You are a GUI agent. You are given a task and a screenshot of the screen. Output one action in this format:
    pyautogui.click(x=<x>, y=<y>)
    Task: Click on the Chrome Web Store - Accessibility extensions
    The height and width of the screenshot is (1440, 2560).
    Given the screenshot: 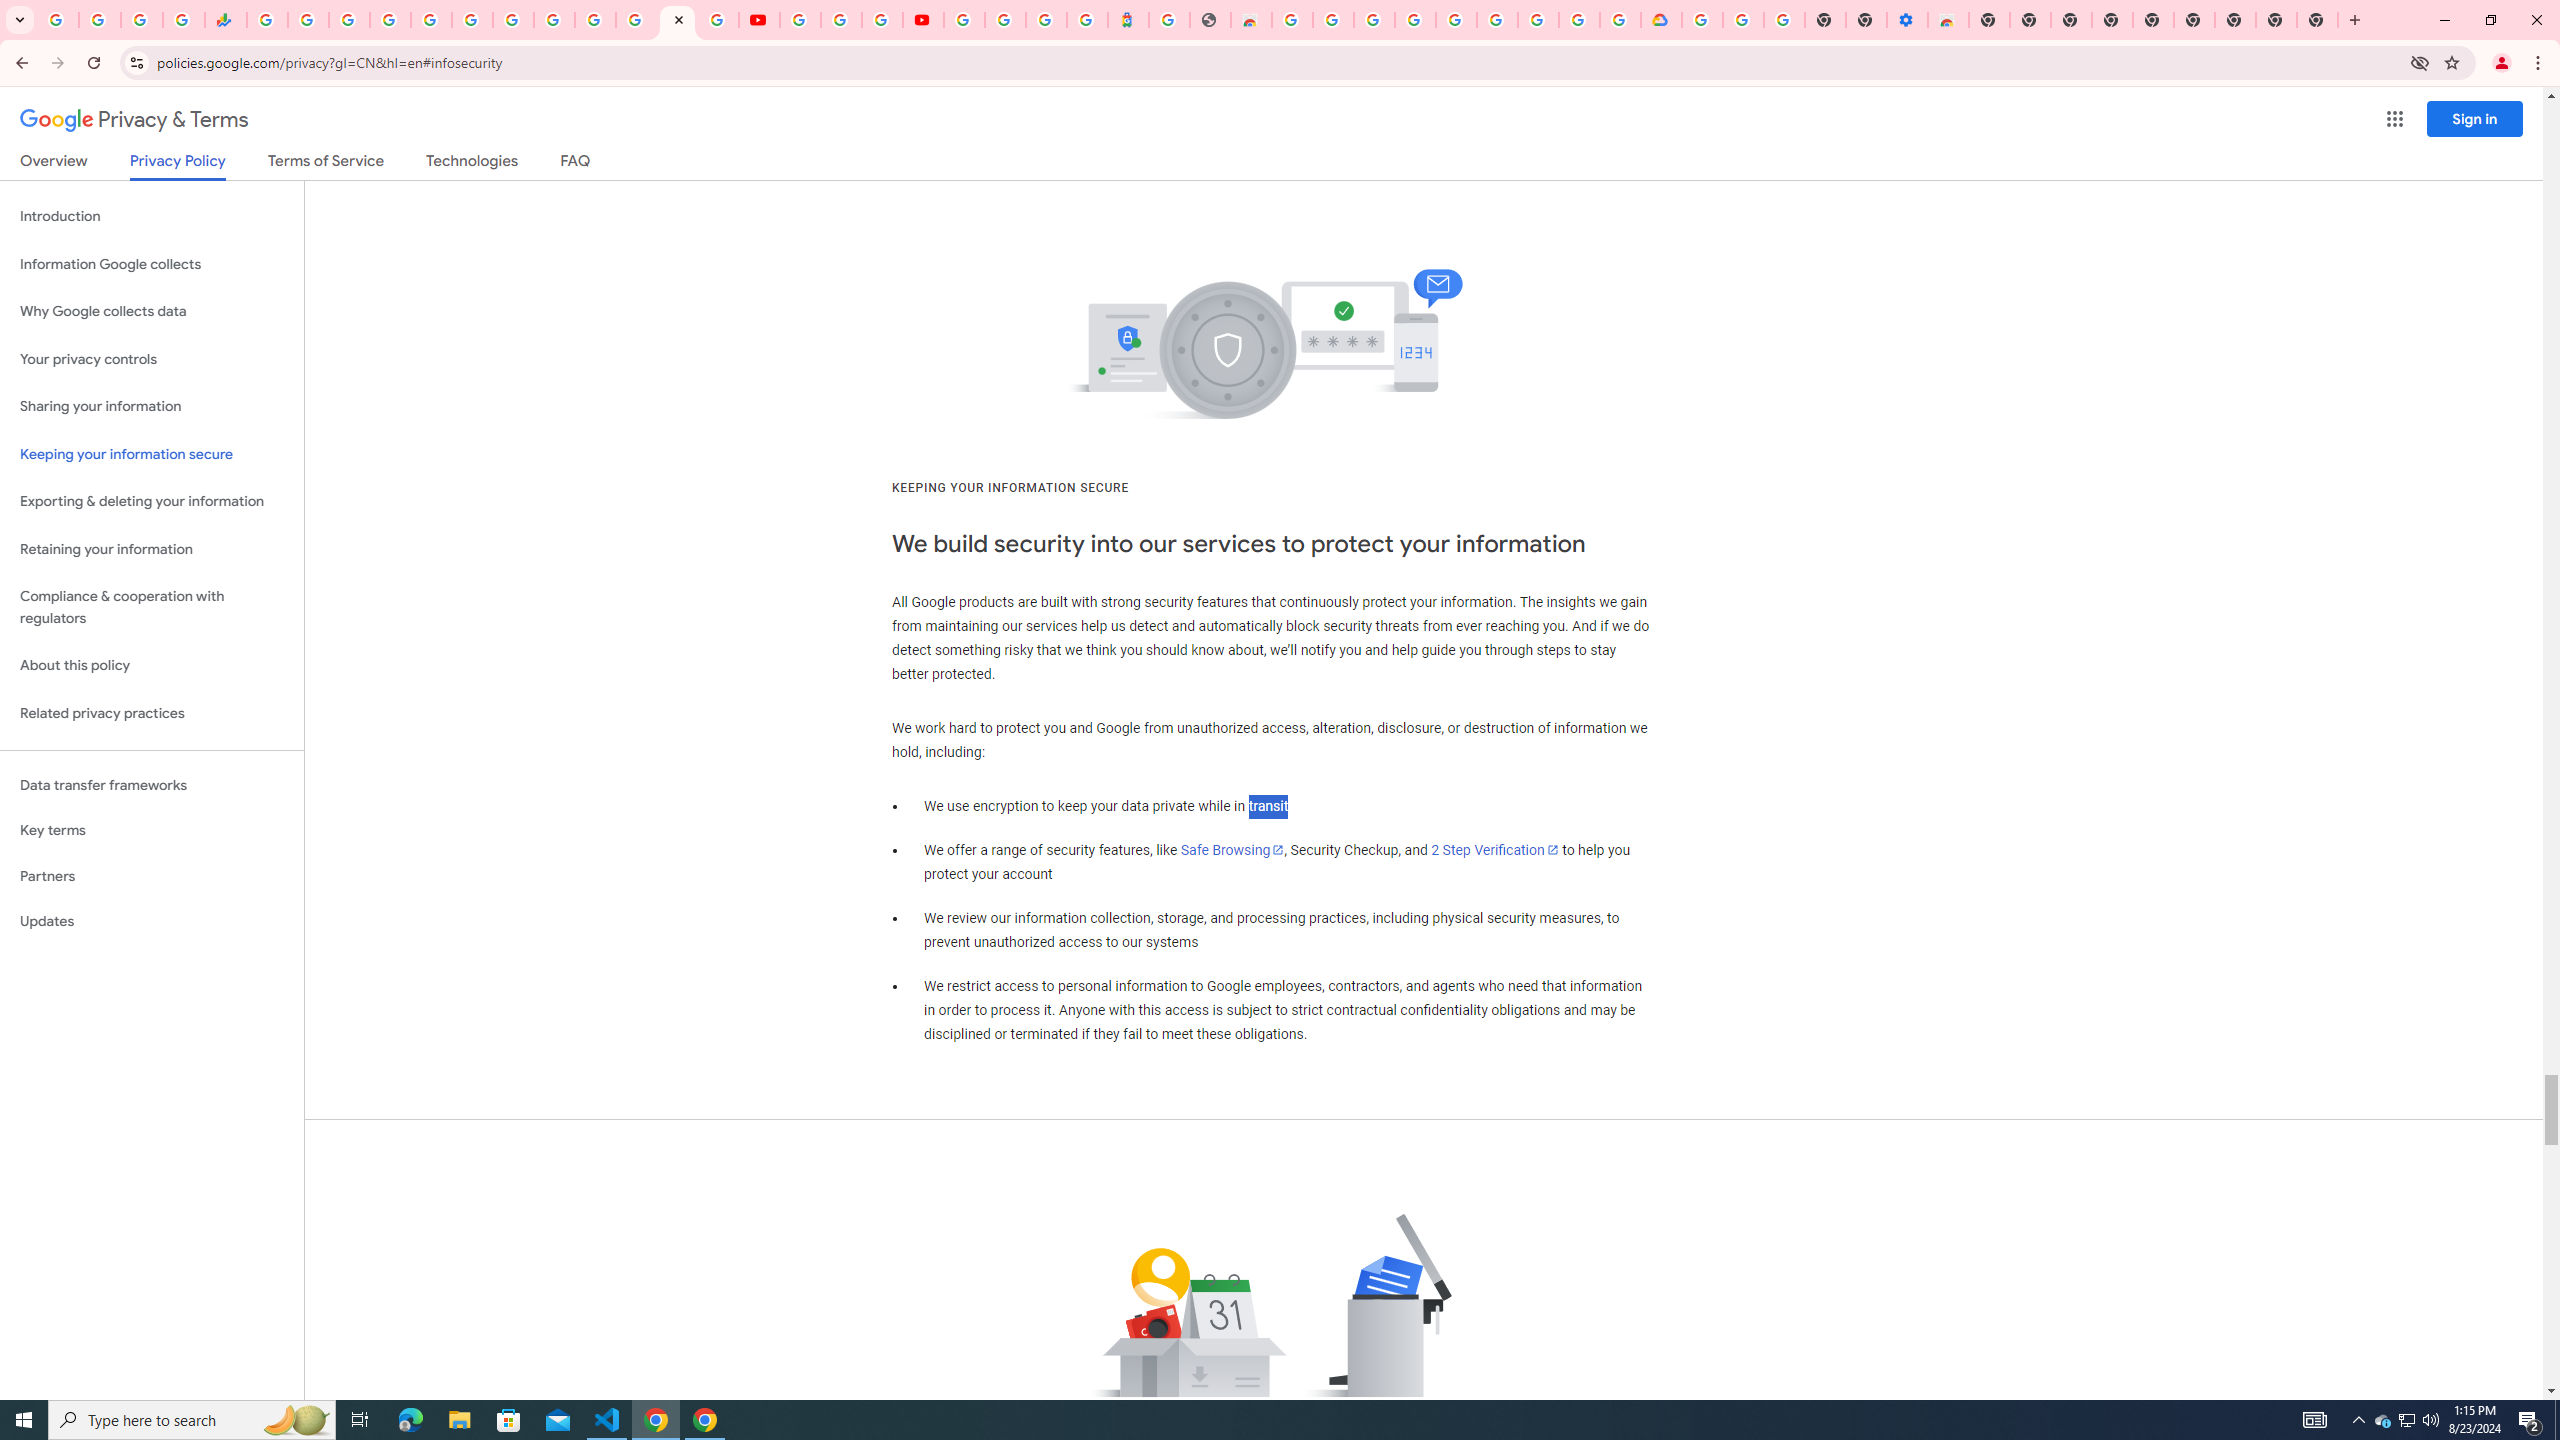 What is the action you would take?
    pyautogui.click(x=1949, y=20)
    